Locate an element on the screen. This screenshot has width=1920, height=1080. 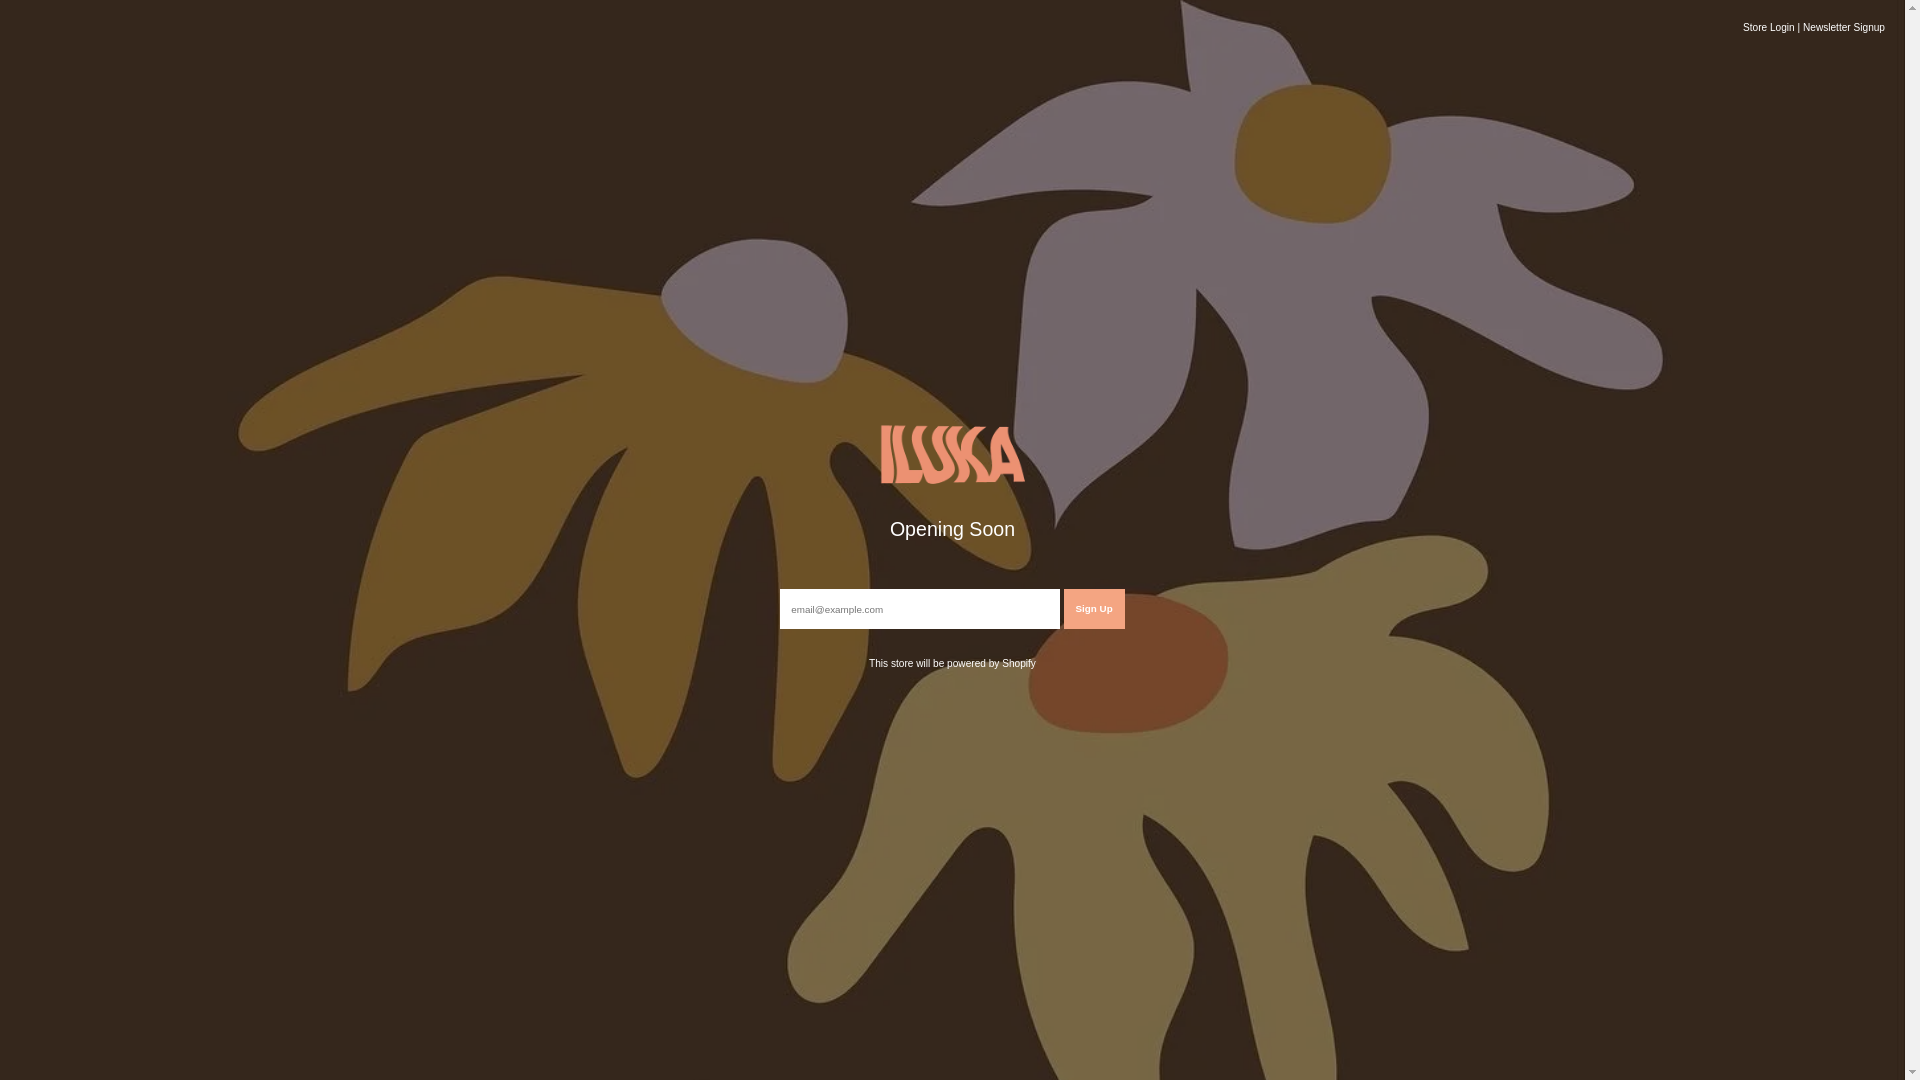
Newsletter Signup is located at coordinates (1844, 28).